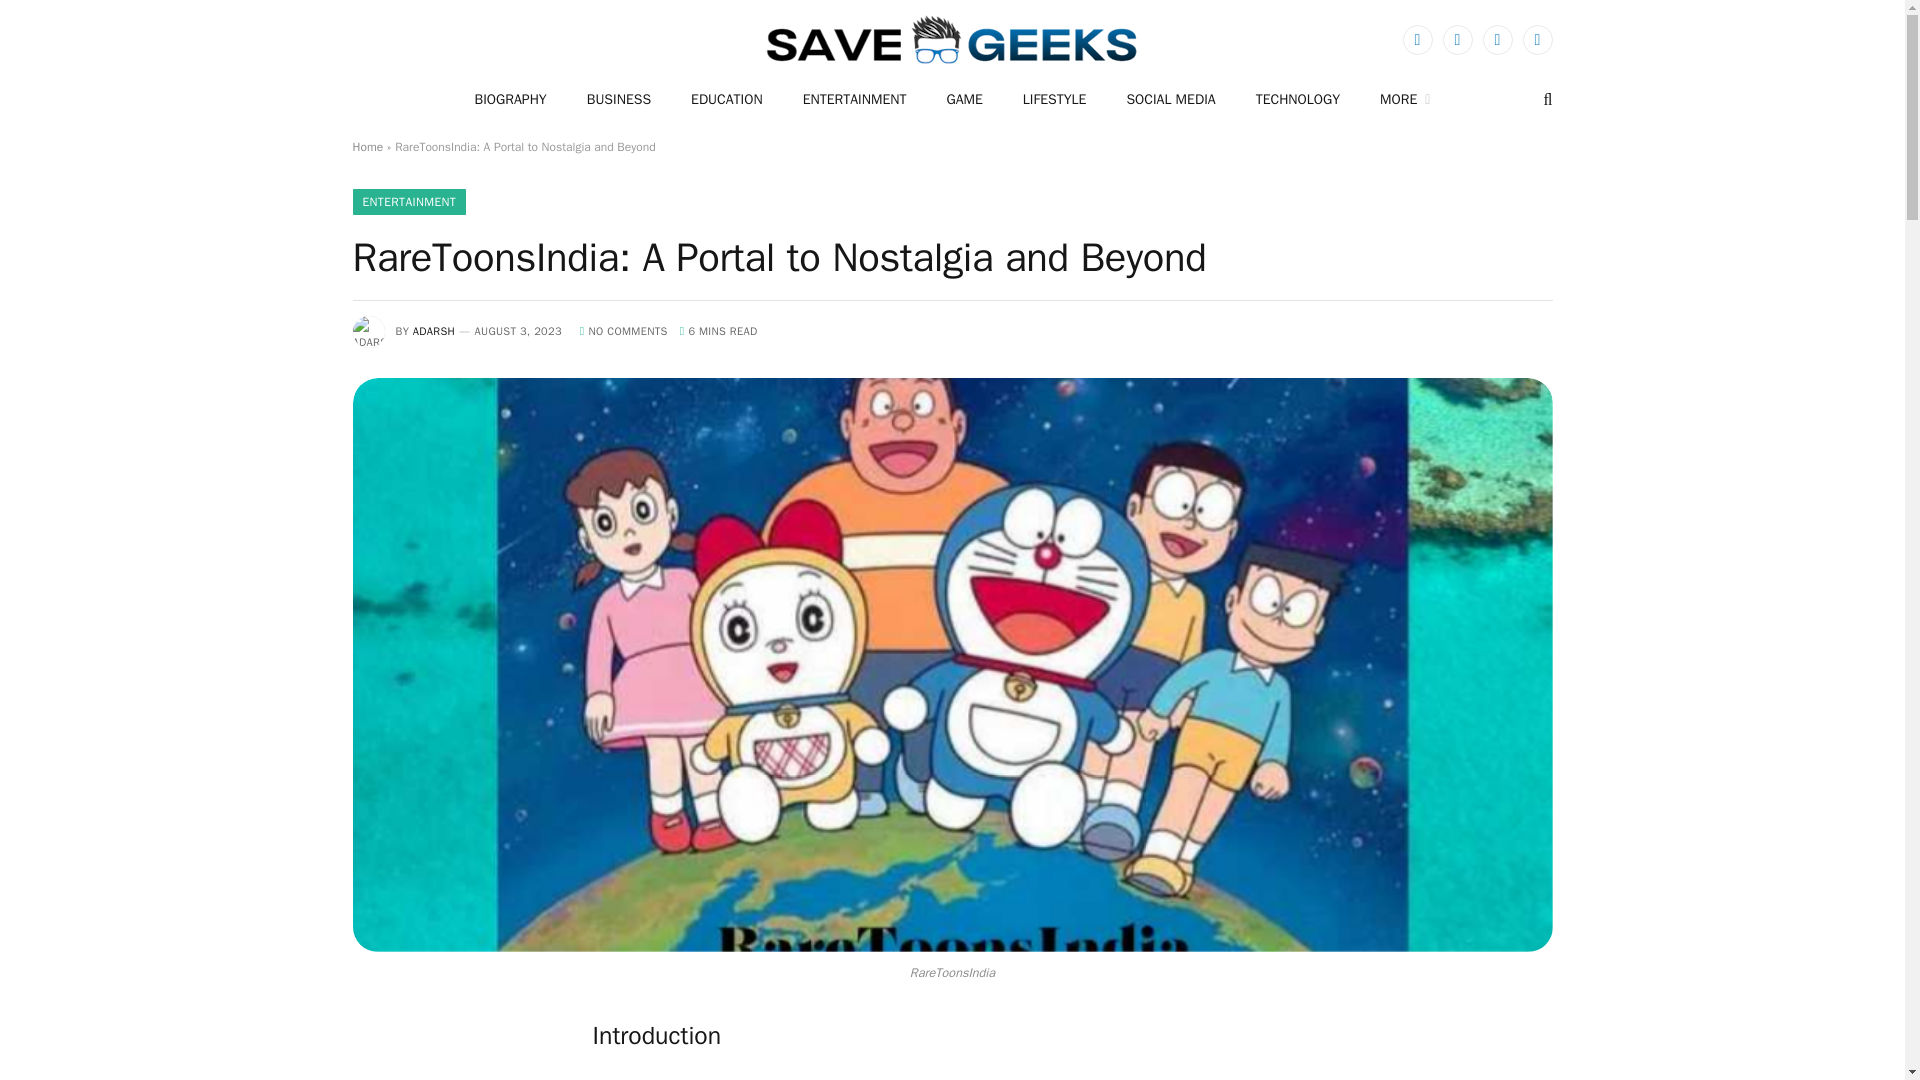  I want to click on LinkedIn, so click(1536, 40).